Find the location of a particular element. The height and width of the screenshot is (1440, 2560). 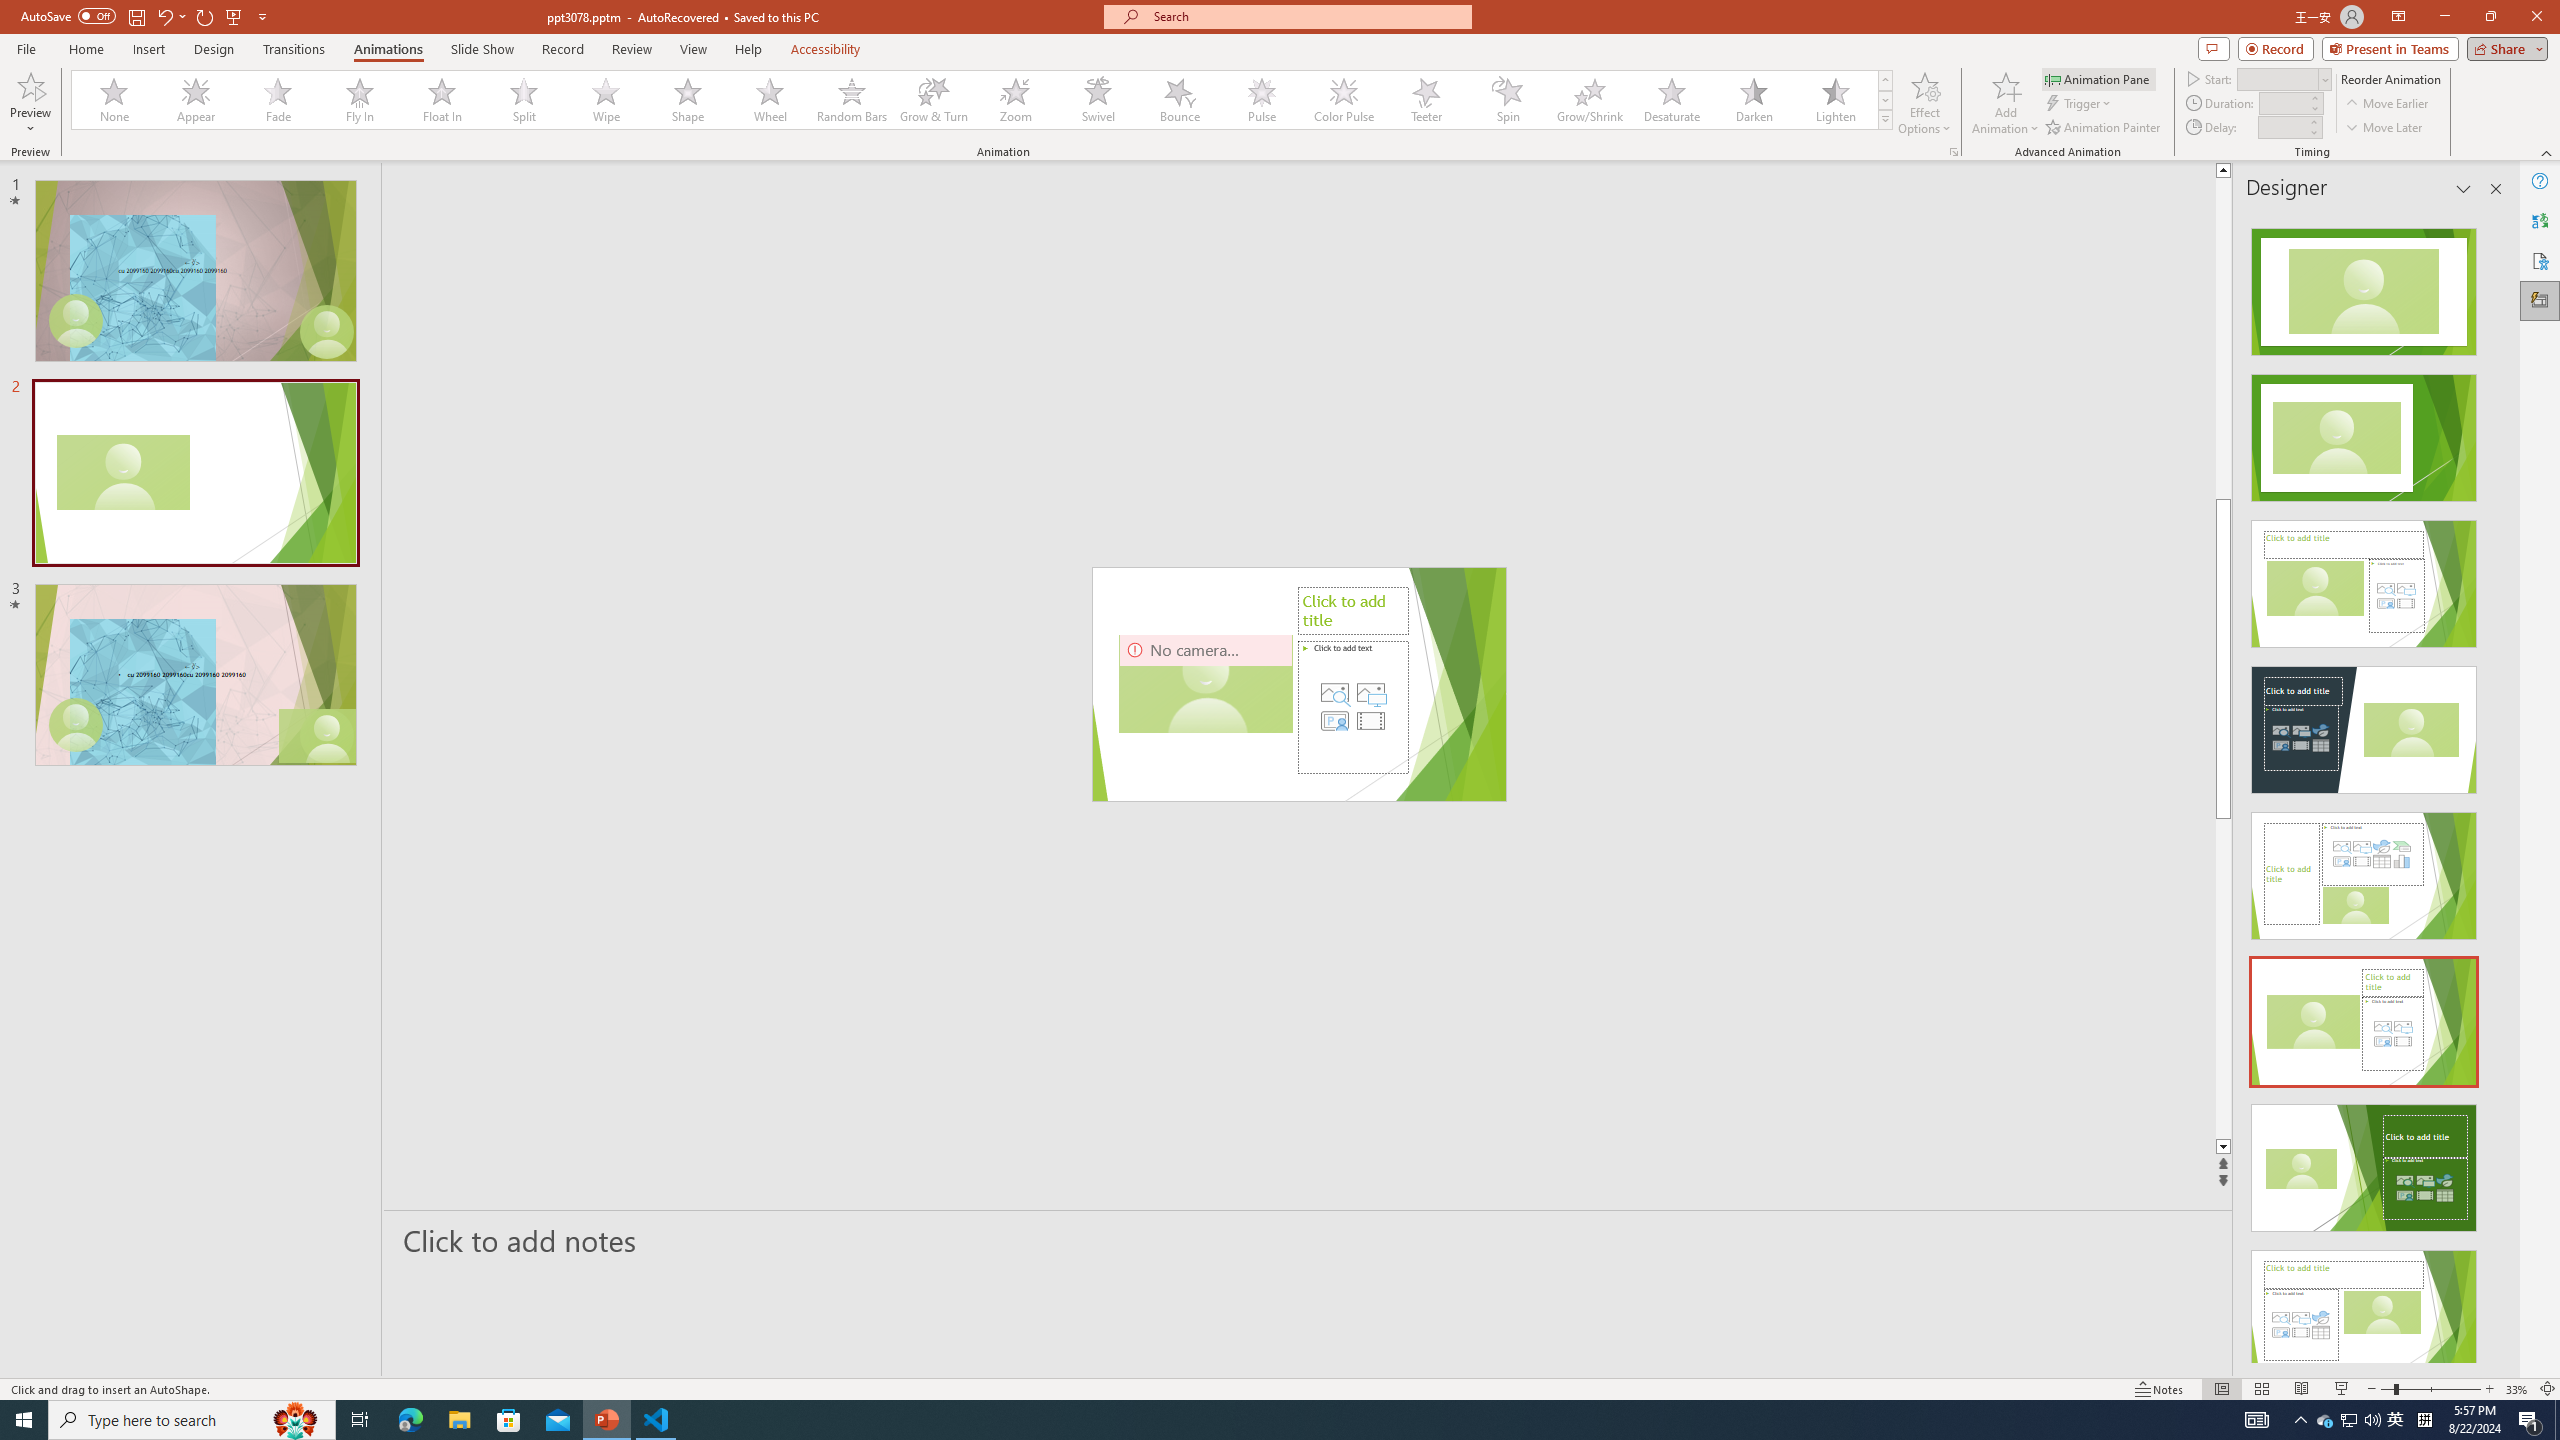

Fly In is located at coordinates (360, 100).